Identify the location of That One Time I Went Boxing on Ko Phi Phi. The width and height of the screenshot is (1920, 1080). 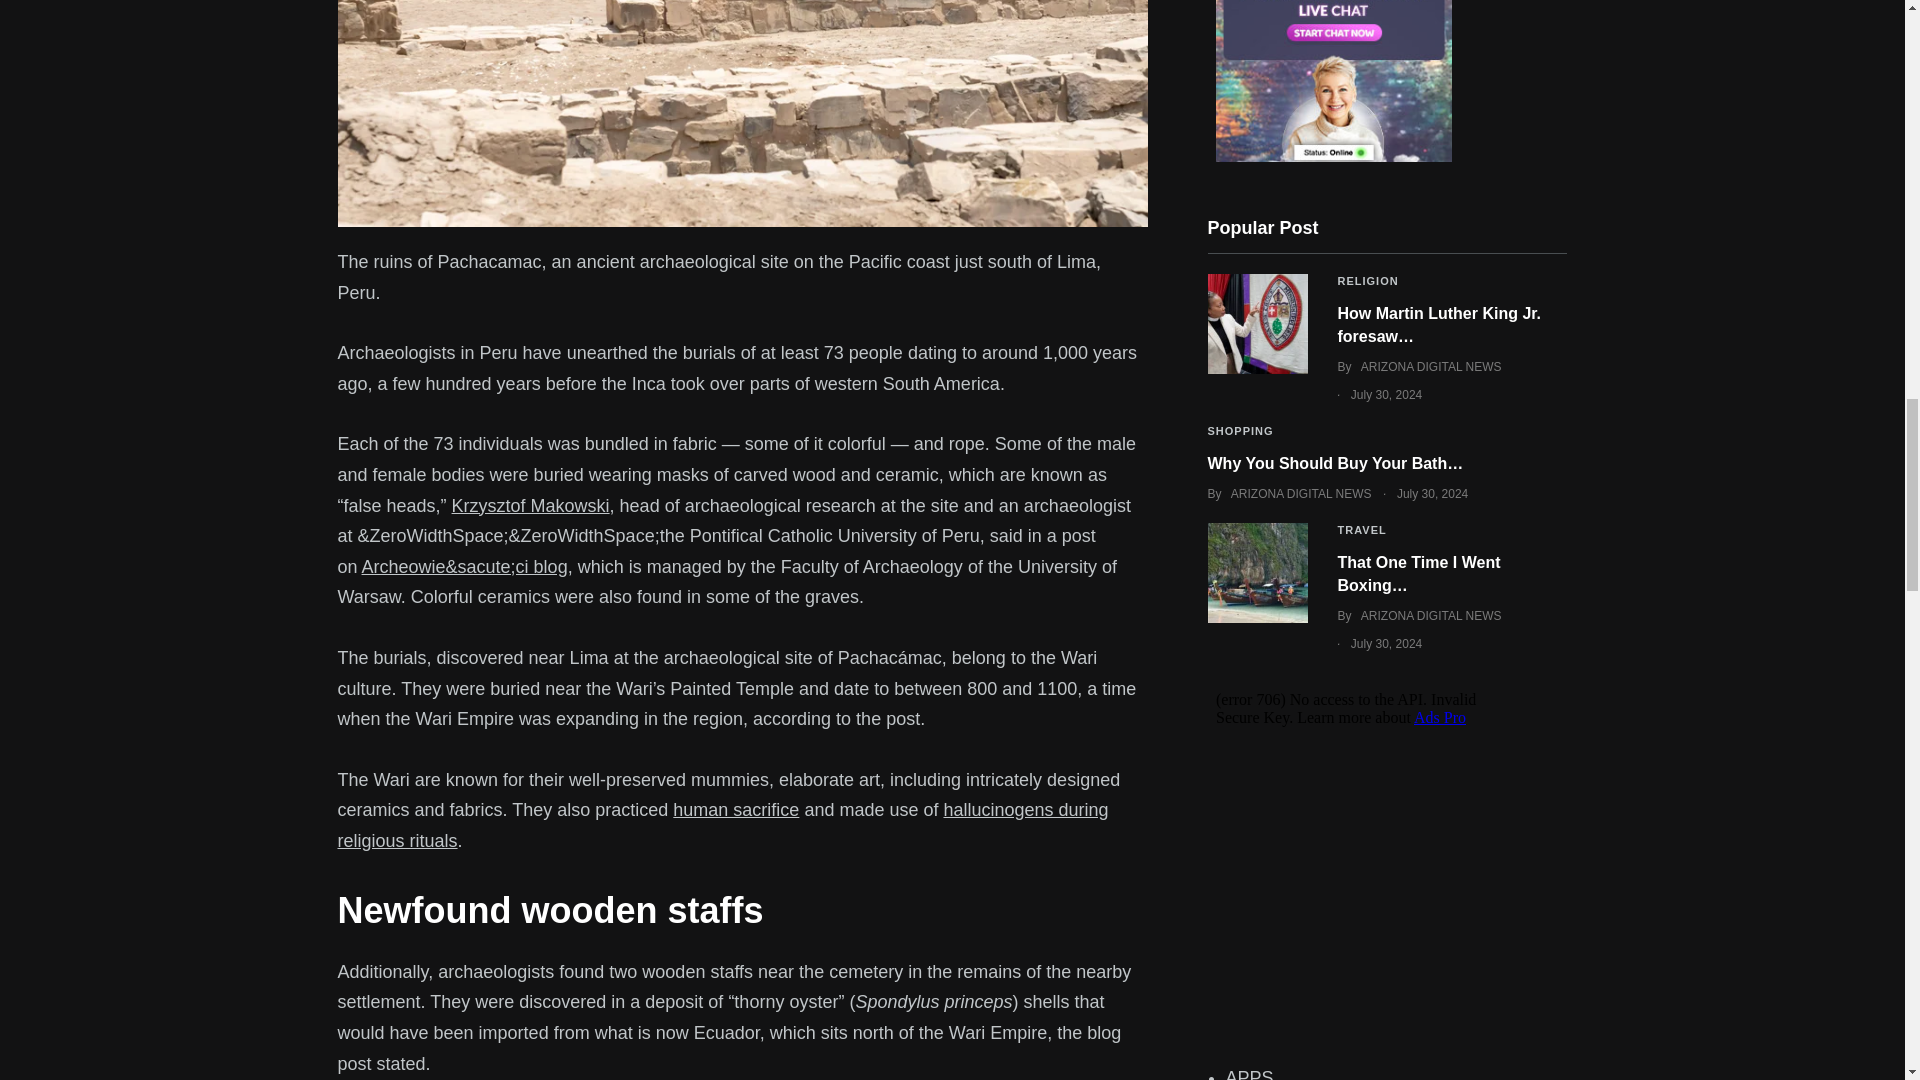
(1257, 572).